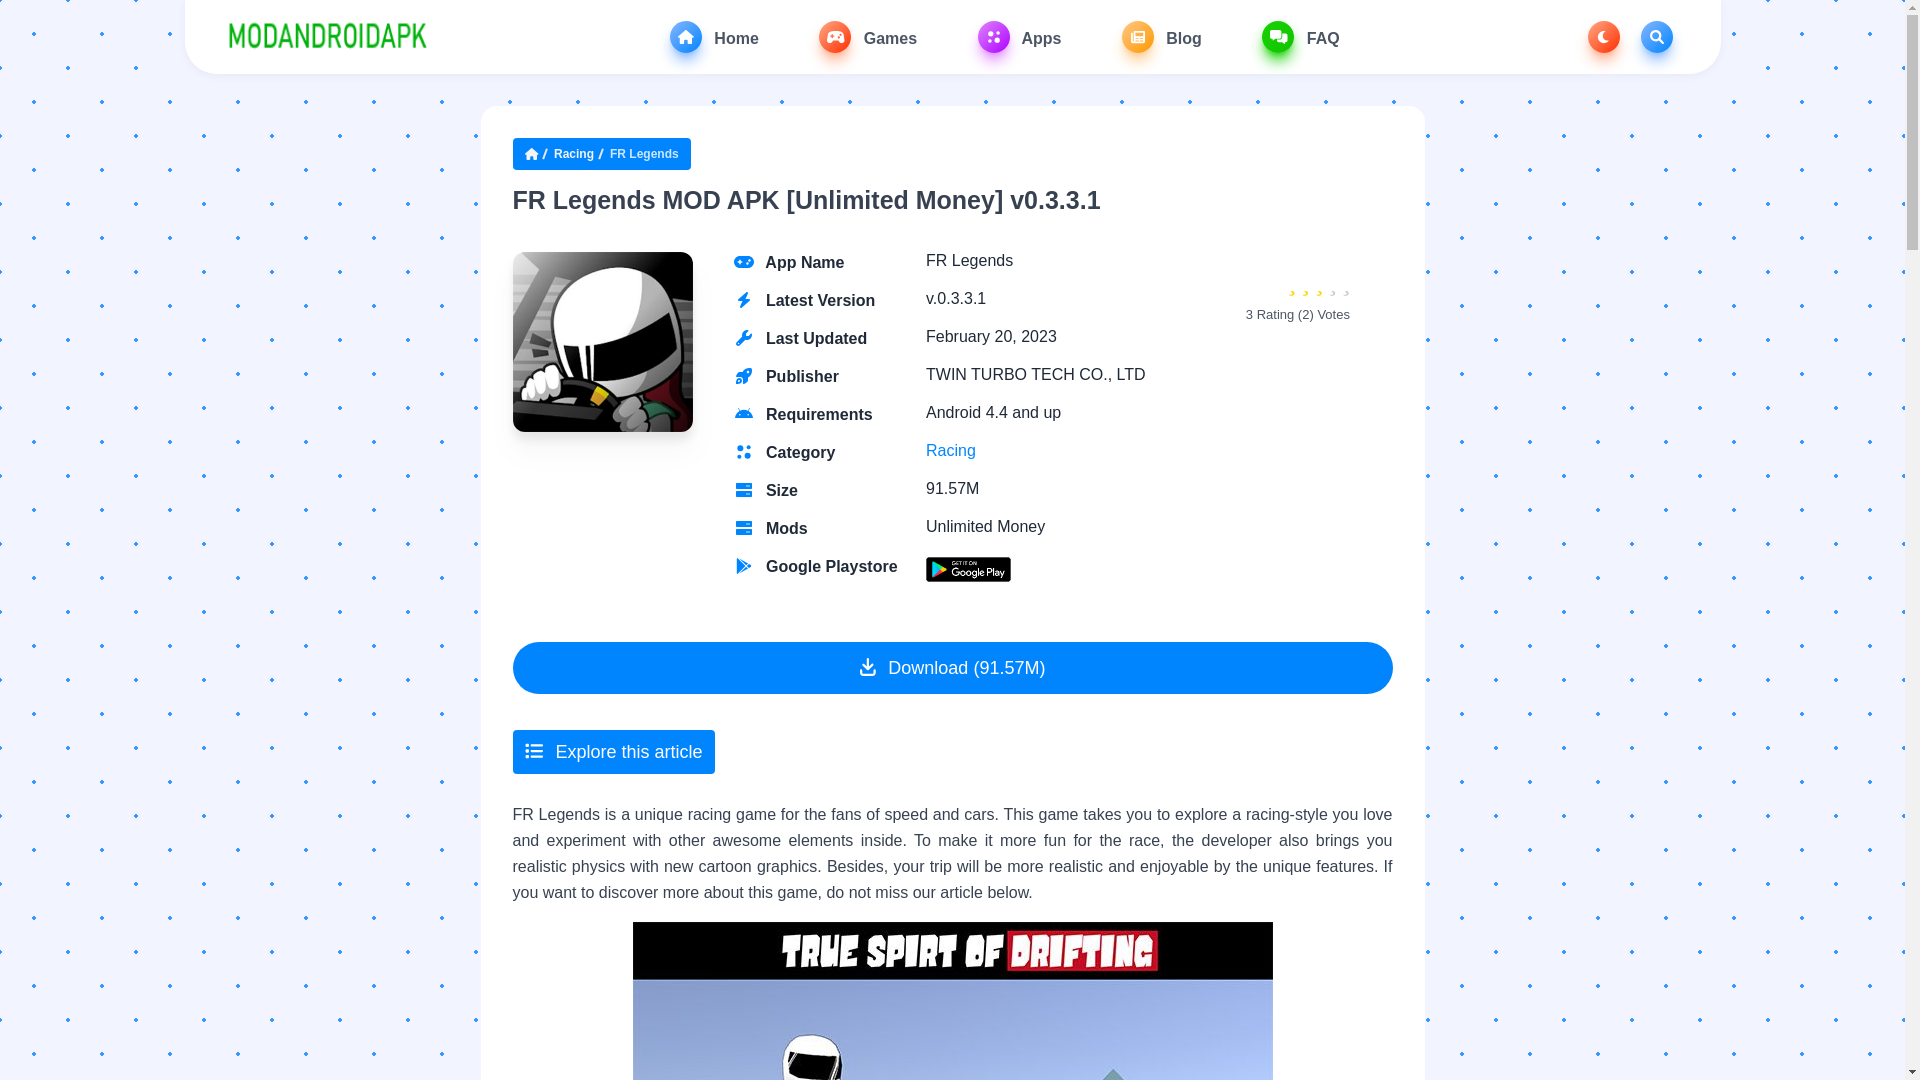 This screenshot has height=1080, width=1920. Describe the element at coordinates (714, 36) in the screenshot. I see `Home` at that location.